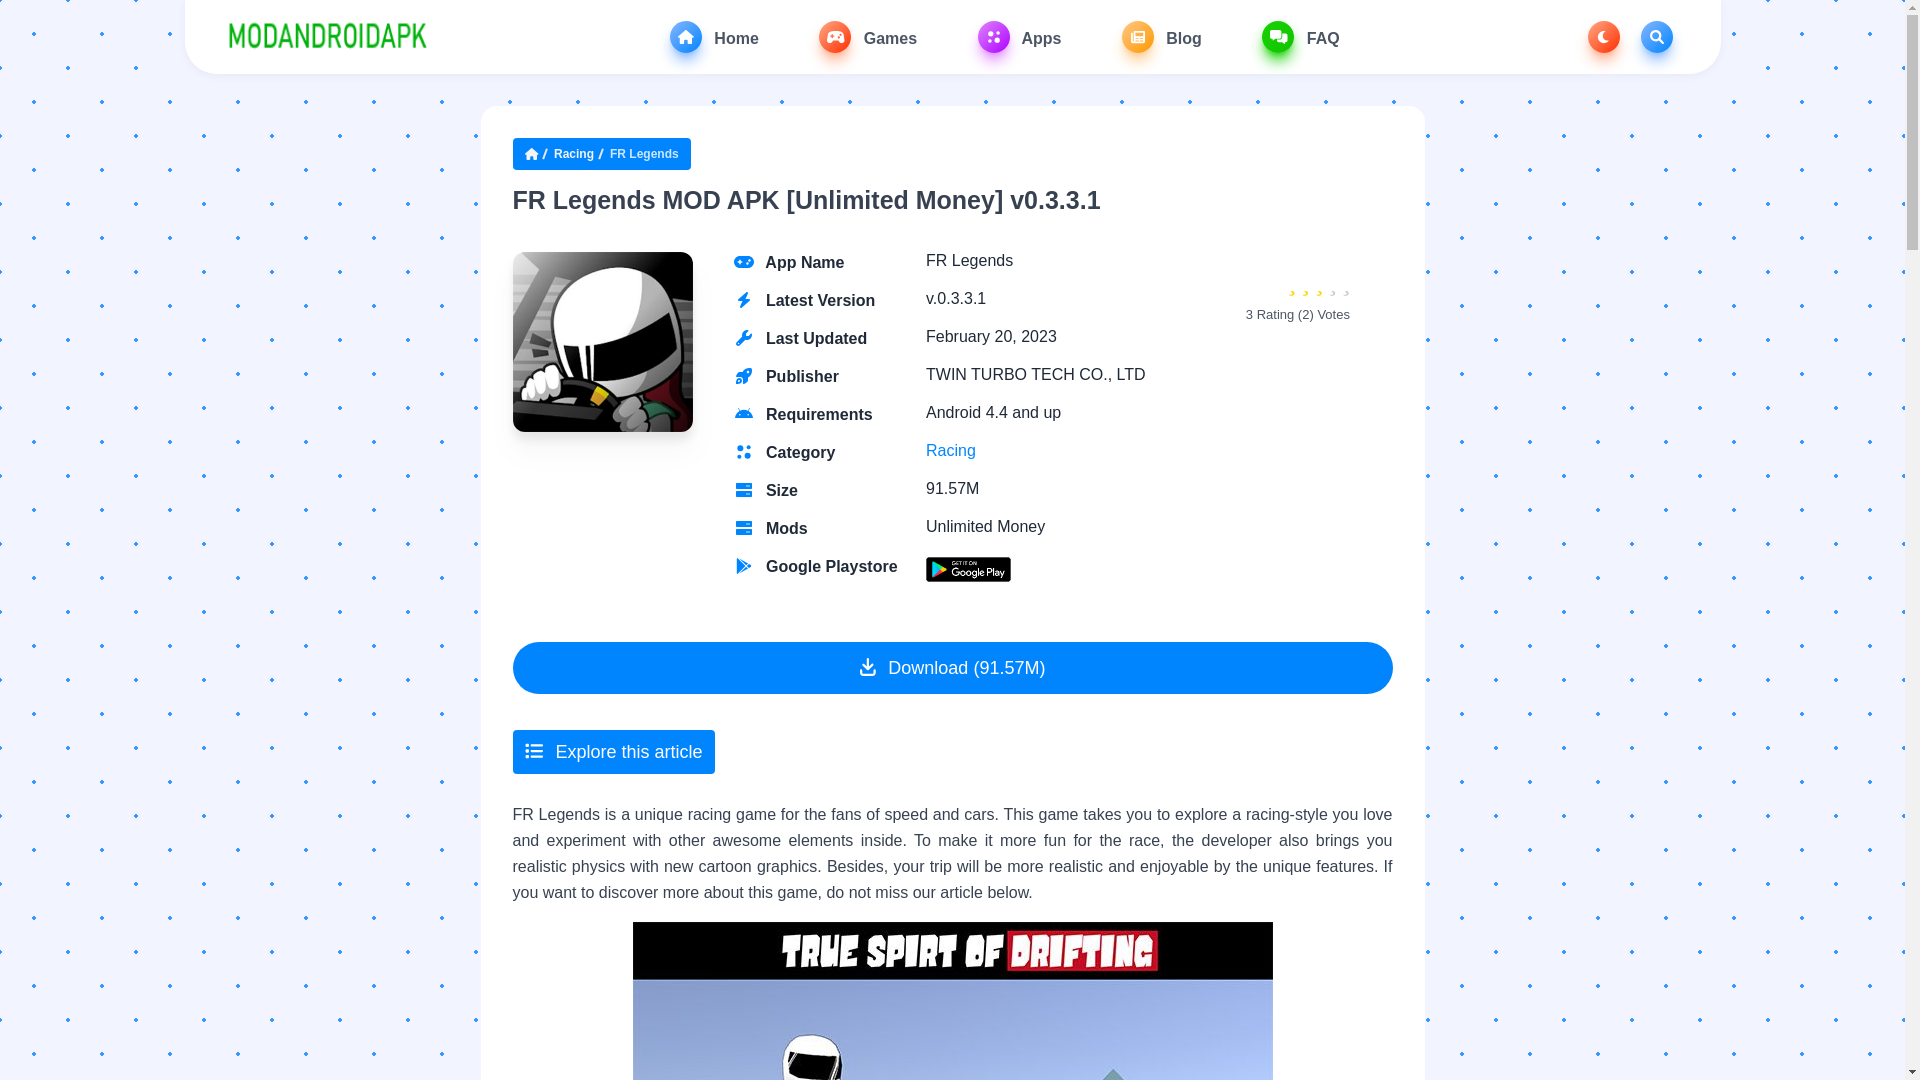 This screenshot has height=1080, width=1920. Describe the element at coordinates (714, 36) in the screenshot. I see `Home` at that location.